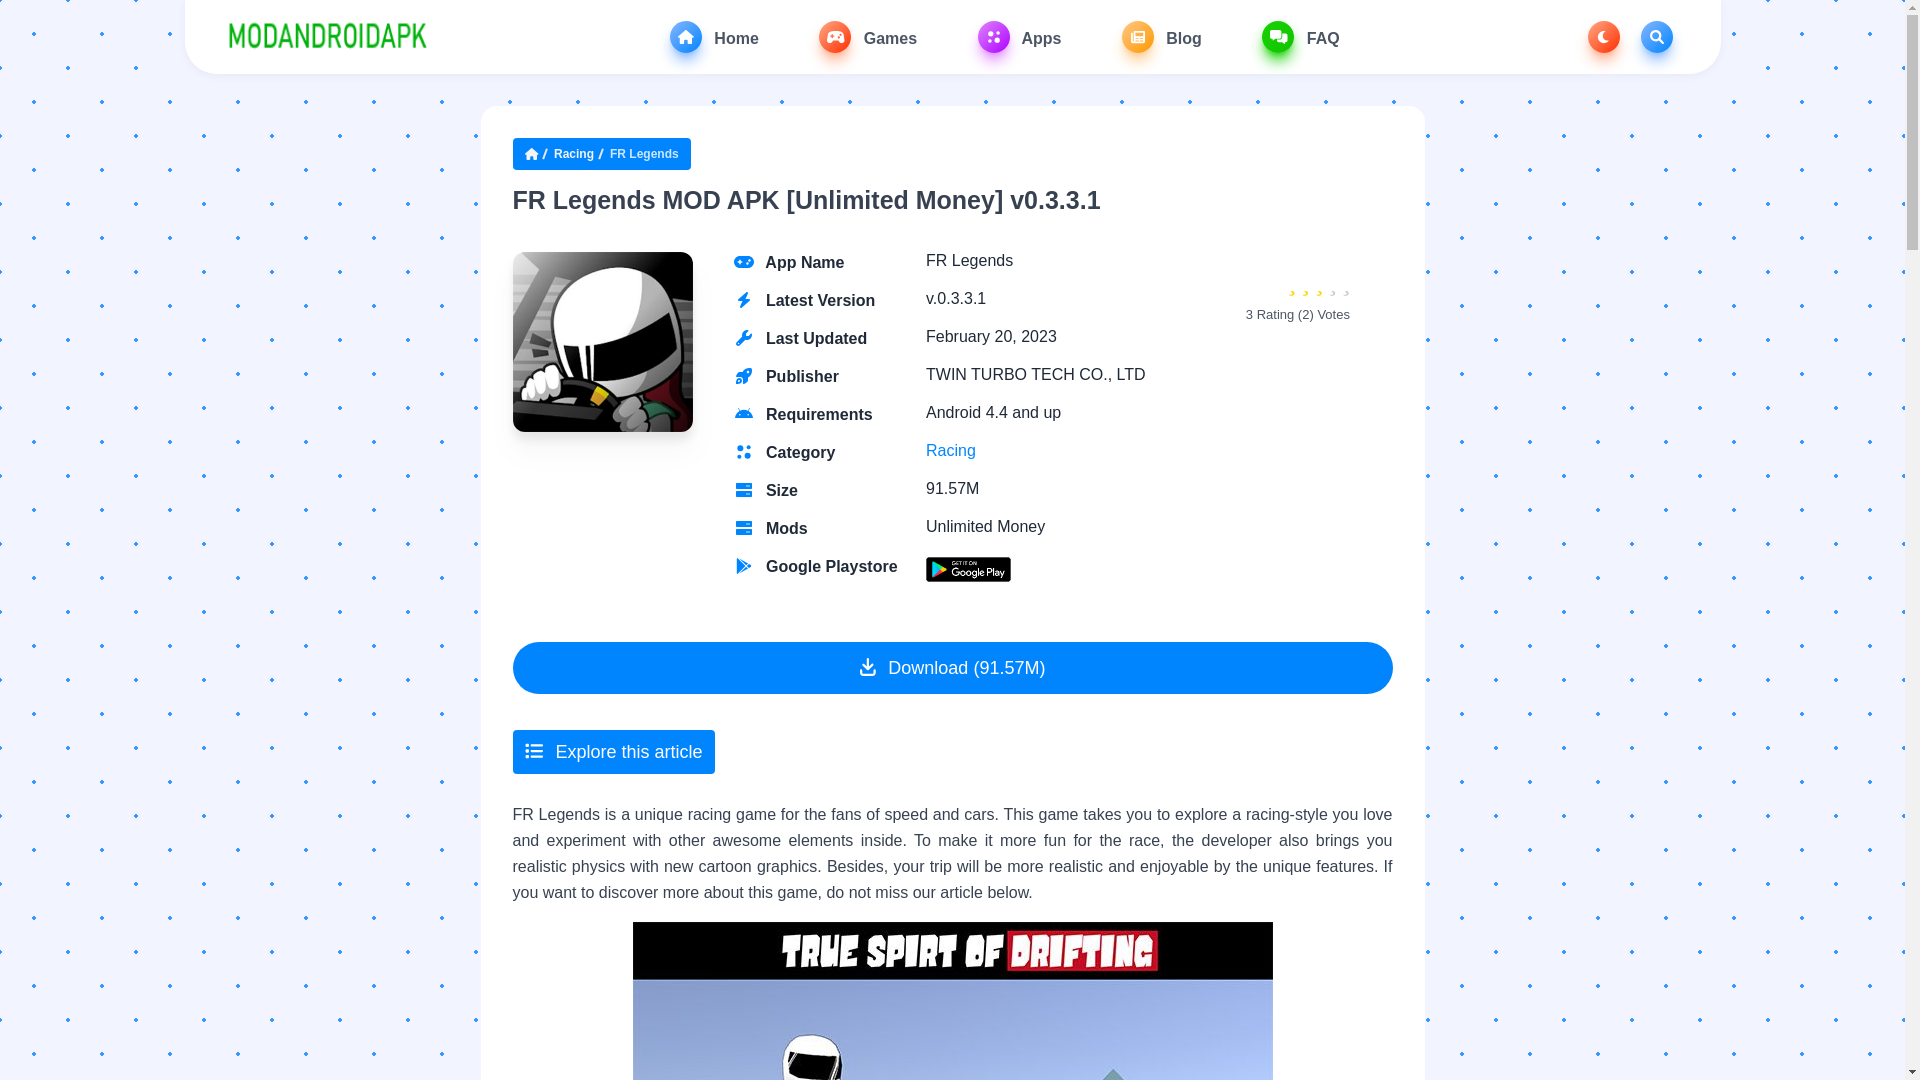 This screenshot has height=1080, width=1920. Describe the element at coordinates (714, 36) in the screenshot. I see `Home` at that location.